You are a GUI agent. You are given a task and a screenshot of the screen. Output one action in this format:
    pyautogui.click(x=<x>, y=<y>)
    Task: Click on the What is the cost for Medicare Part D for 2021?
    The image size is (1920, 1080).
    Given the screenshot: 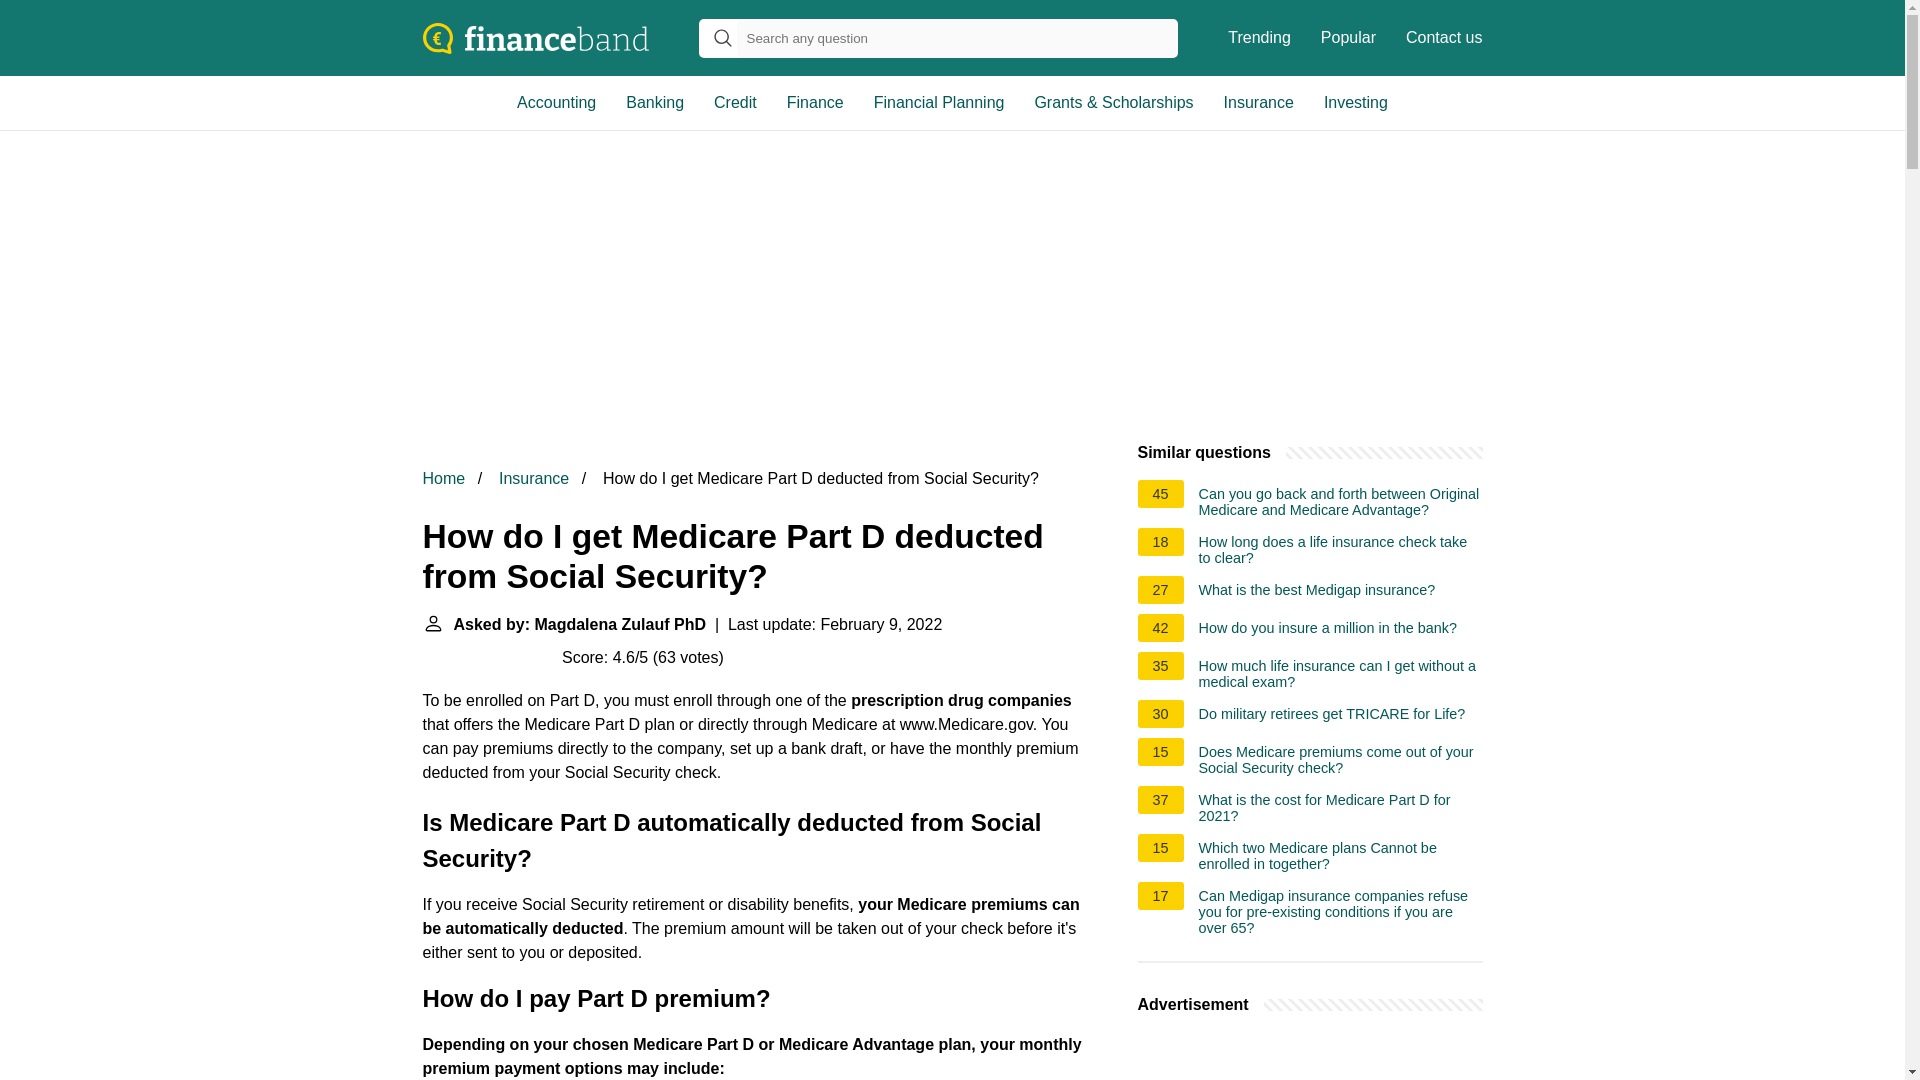 What is the action you would take?
    pyautogui.click(x=1340, y=808)
    